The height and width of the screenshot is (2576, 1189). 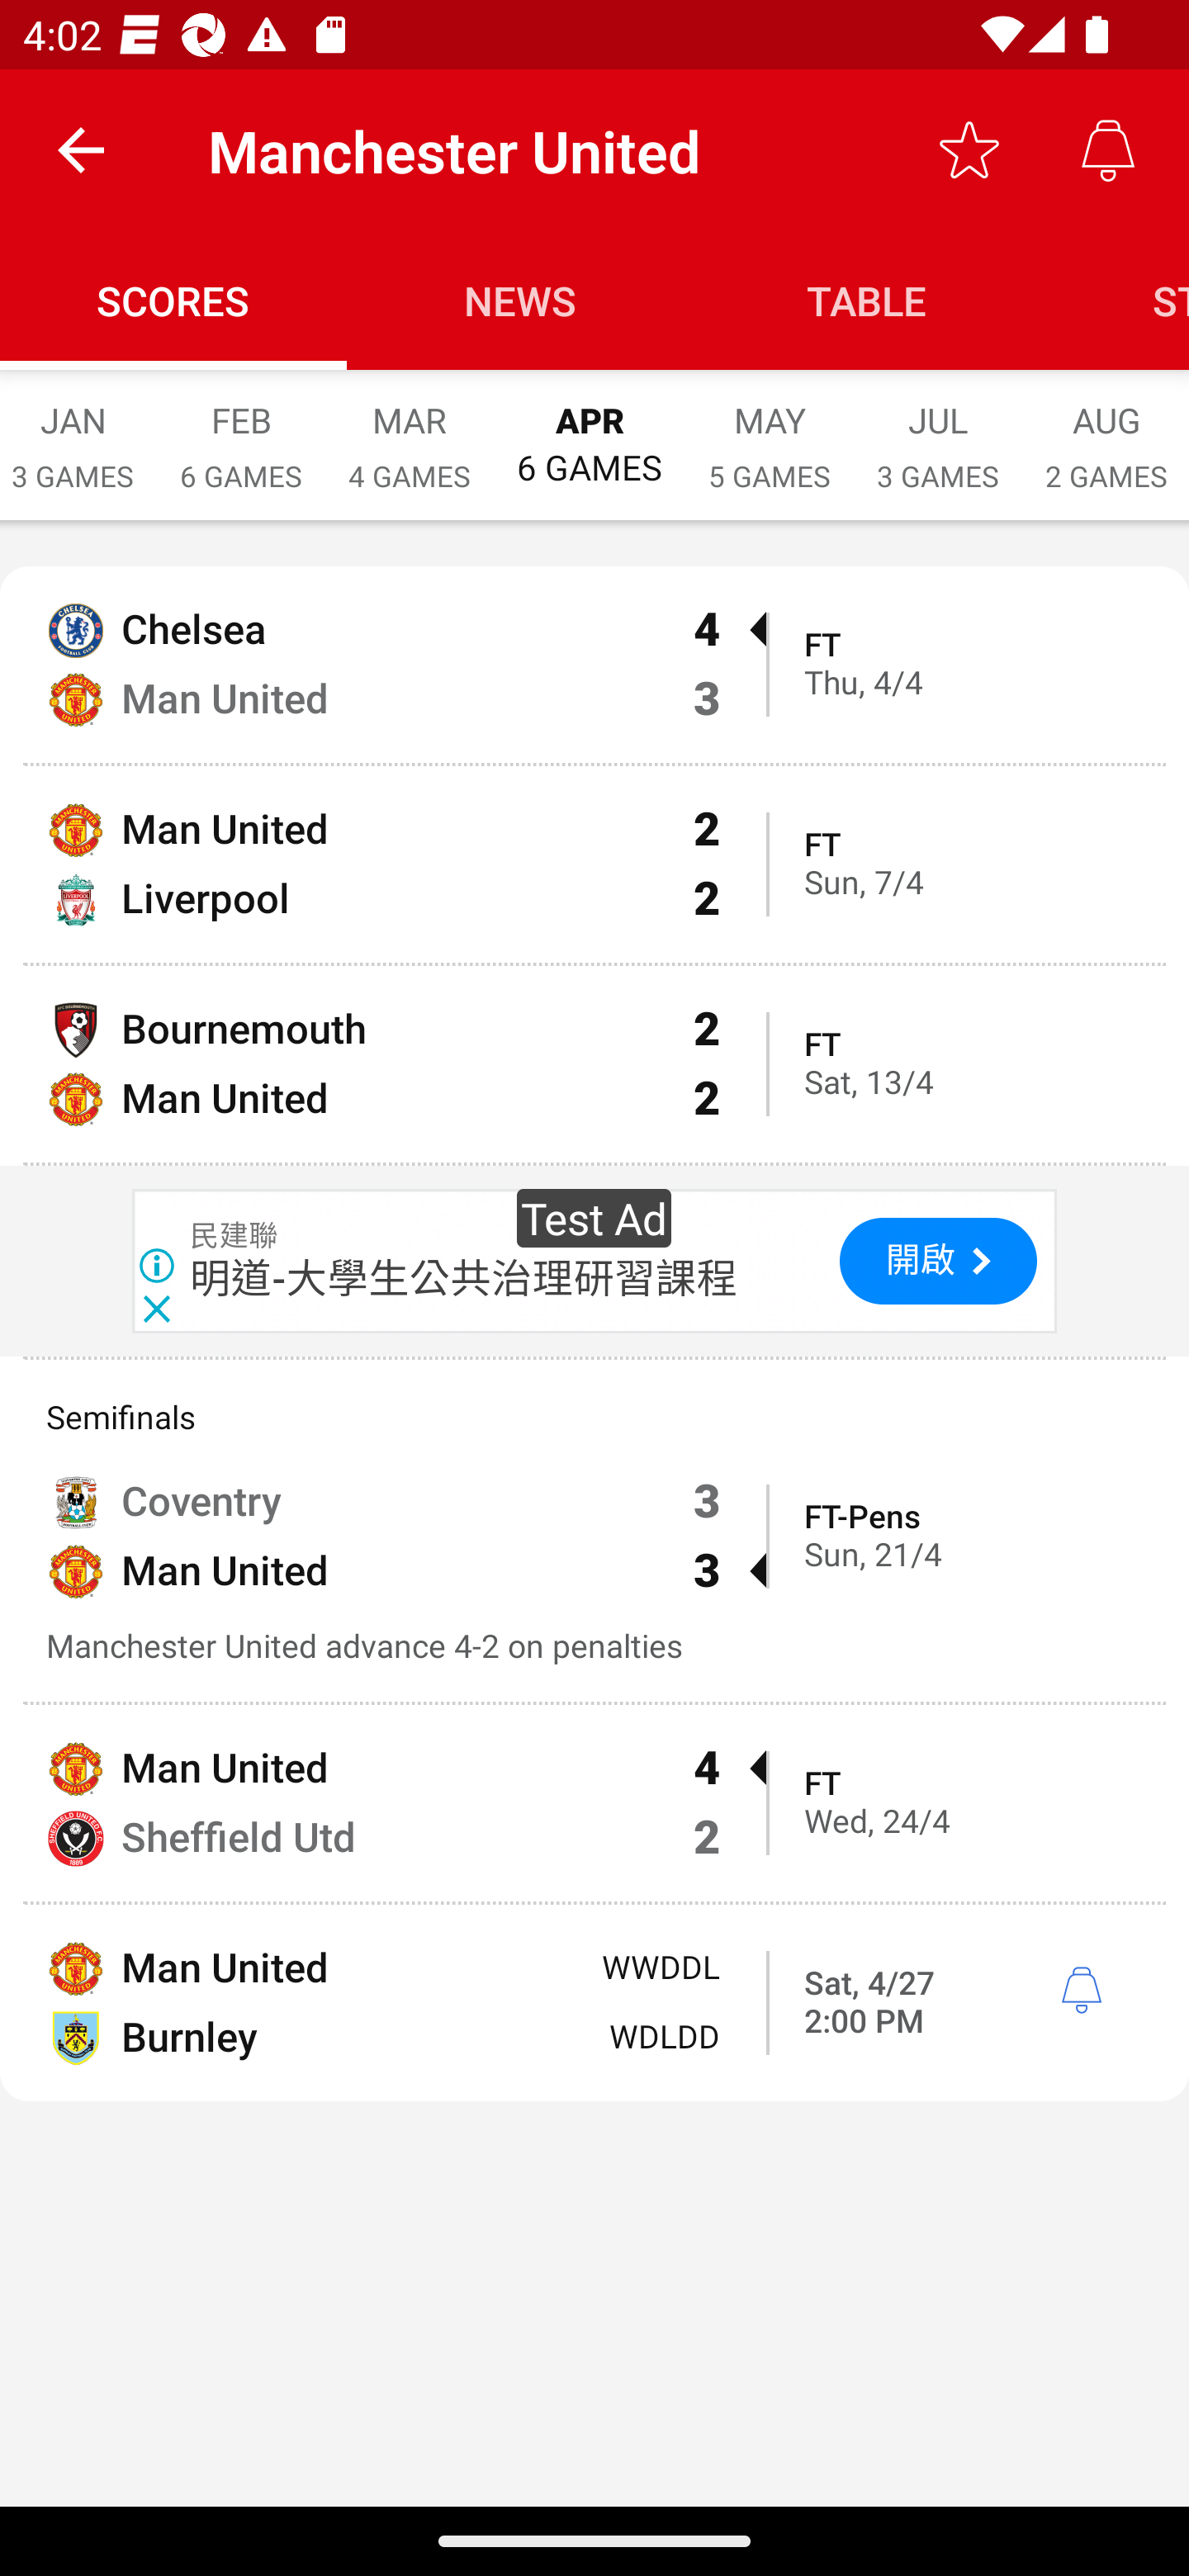 What do you see at coordinates (1081, 1991) in the screenshot?
I see `í` at bounding box center [1081, 1991].